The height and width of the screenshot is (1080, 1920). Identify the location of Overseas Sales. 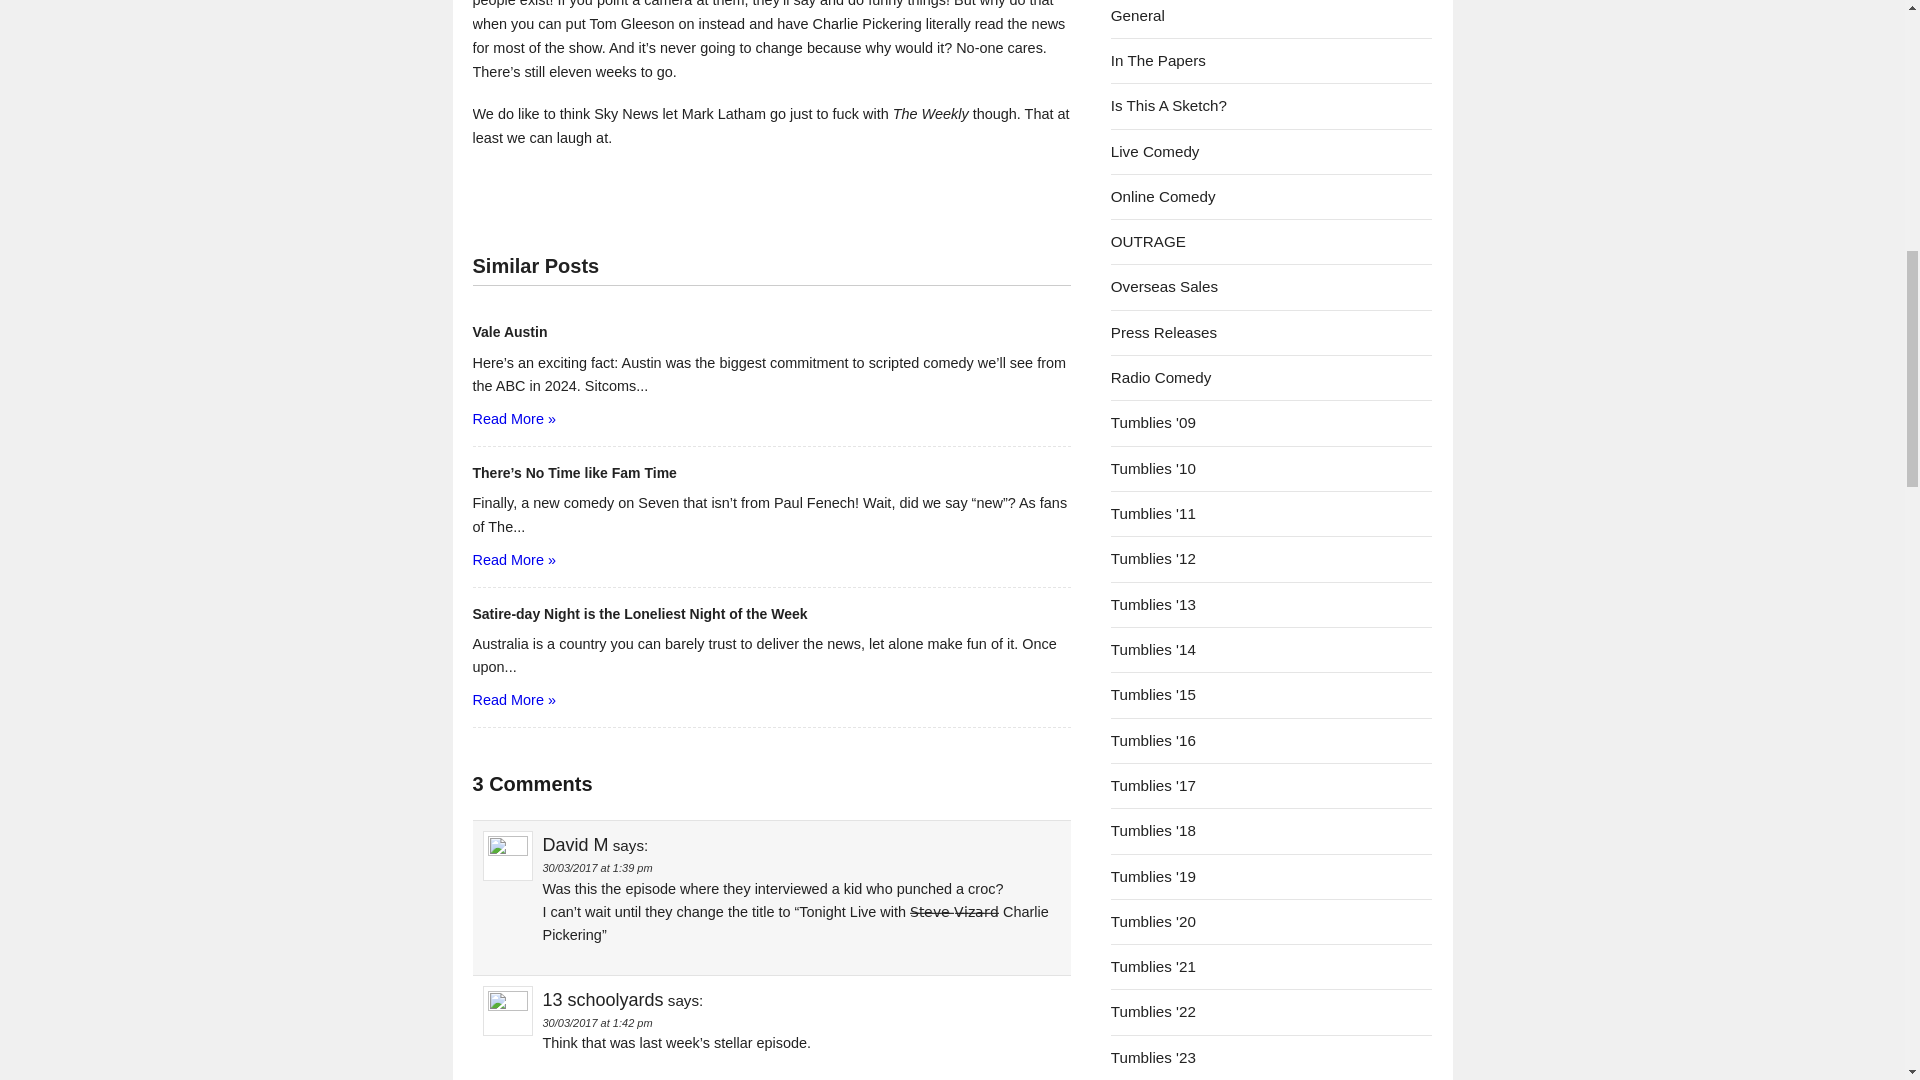
(1164, 286).